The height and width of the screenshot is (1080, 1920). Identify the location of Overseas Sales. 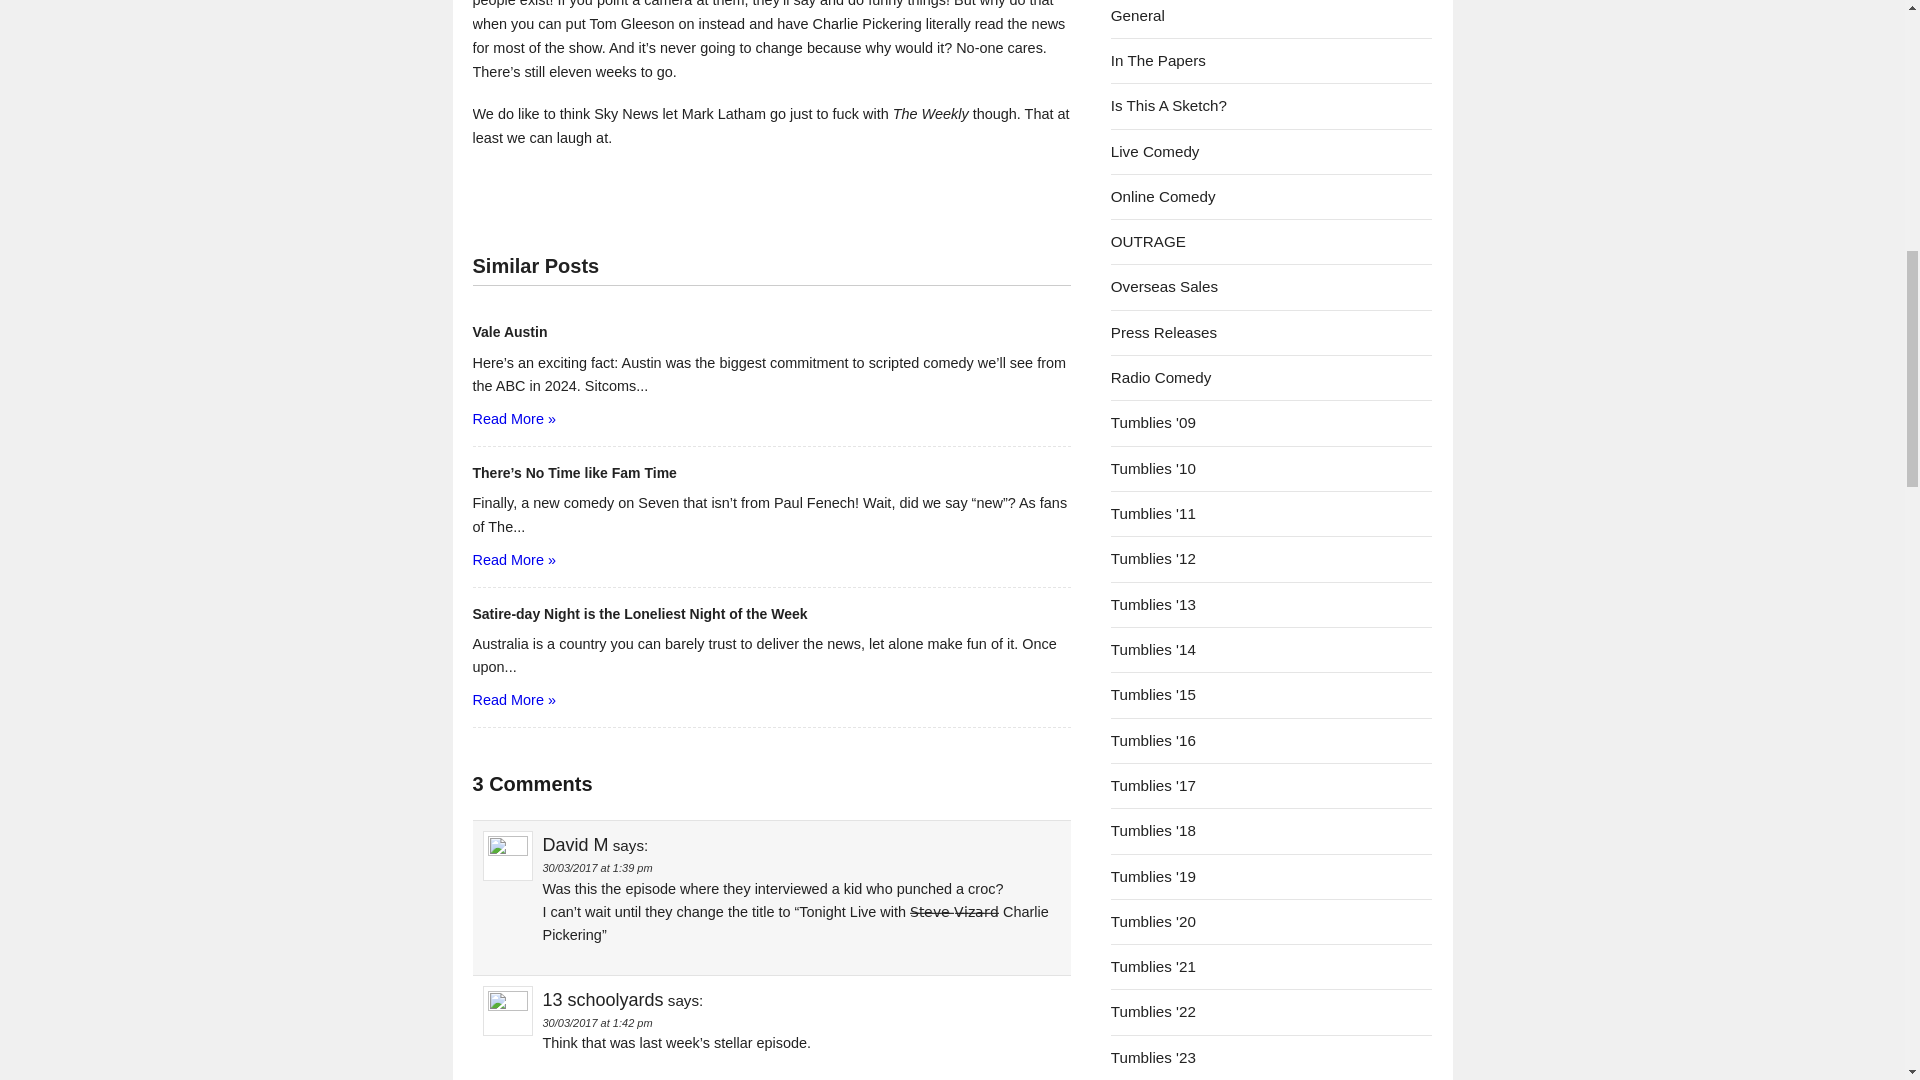
(1164, 286).